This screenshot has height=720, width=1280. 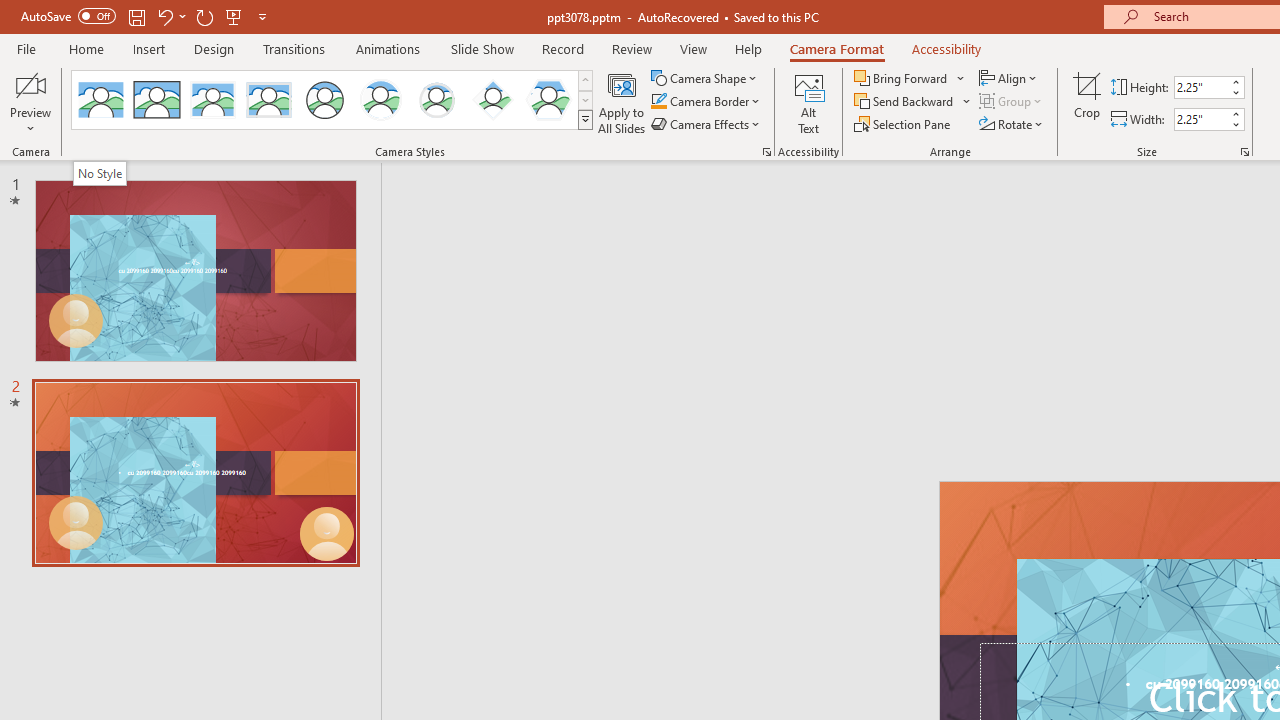 What do you see at coordinates (706, 78) in the screenshot?
I see `Camera Shape` at bounding box center [706, 78].